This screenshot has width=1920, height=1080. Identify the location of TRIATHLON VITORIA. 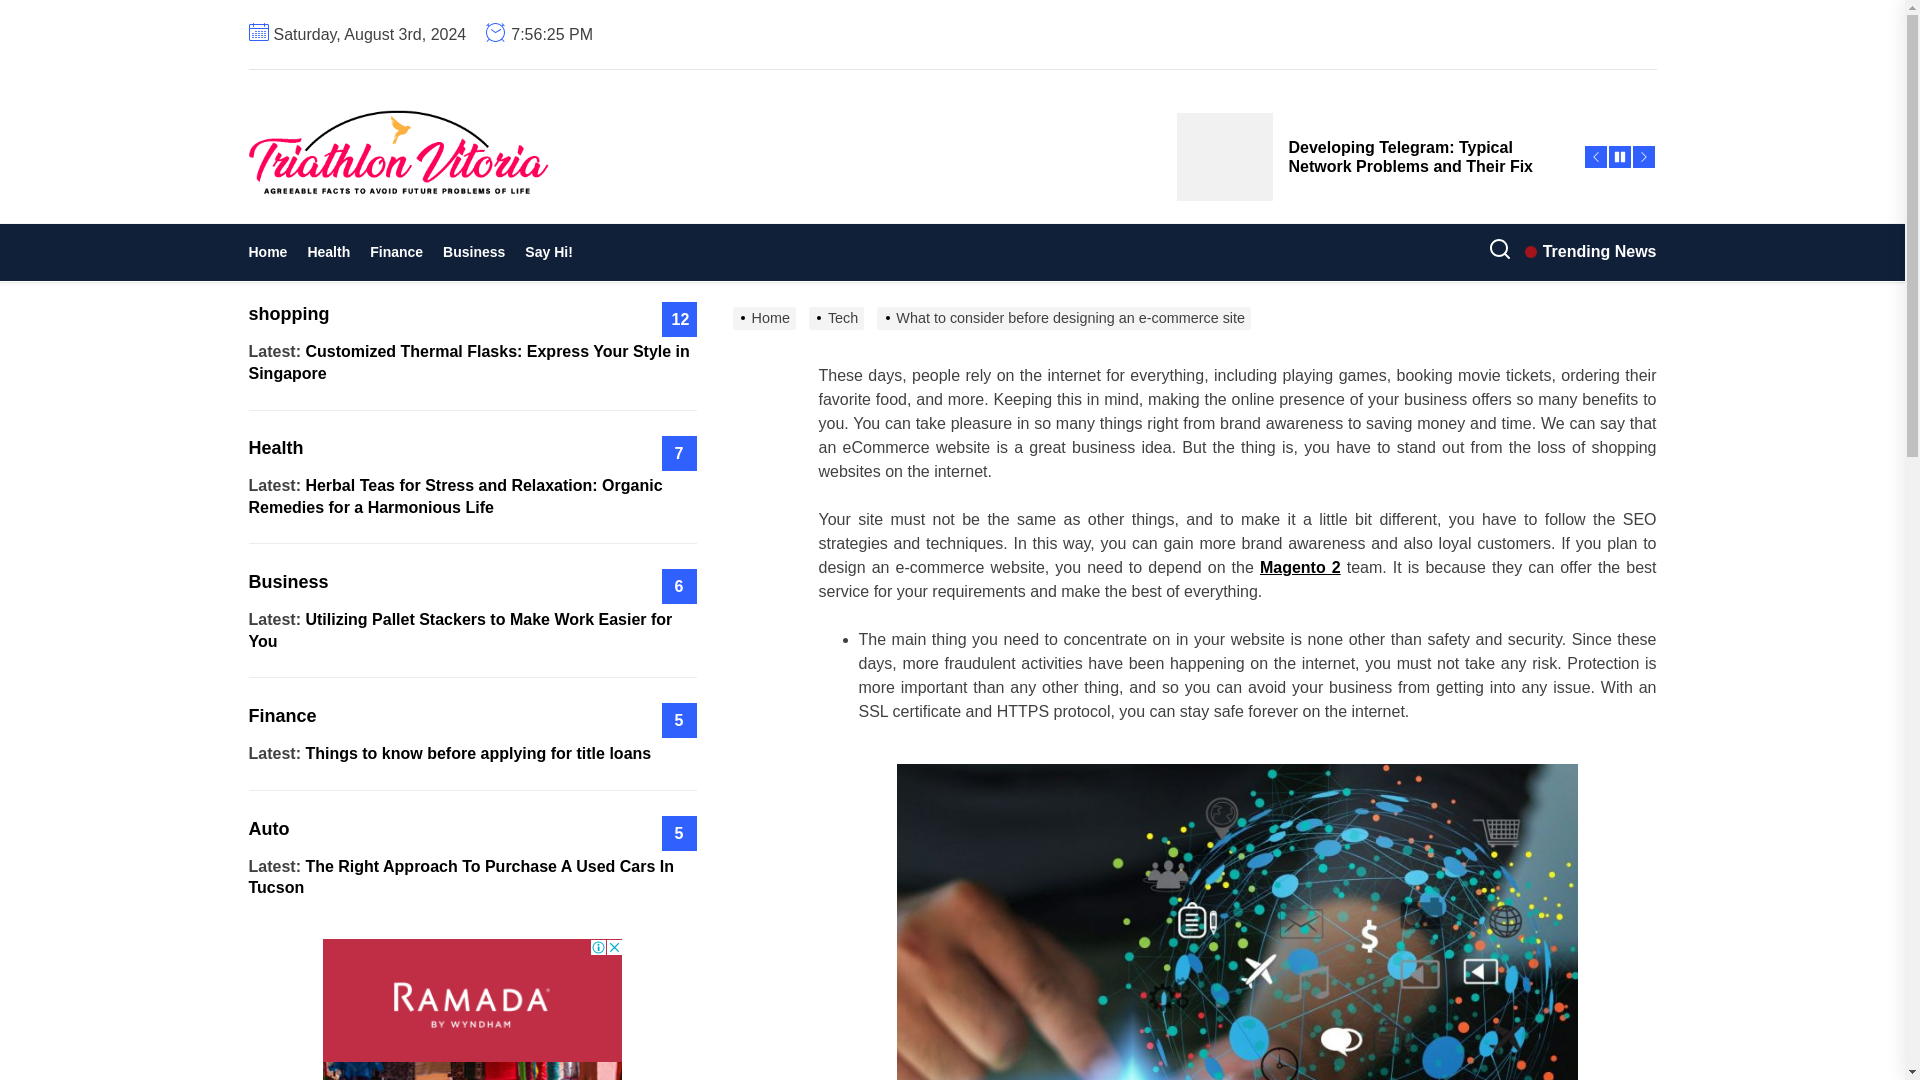
(513, 228).